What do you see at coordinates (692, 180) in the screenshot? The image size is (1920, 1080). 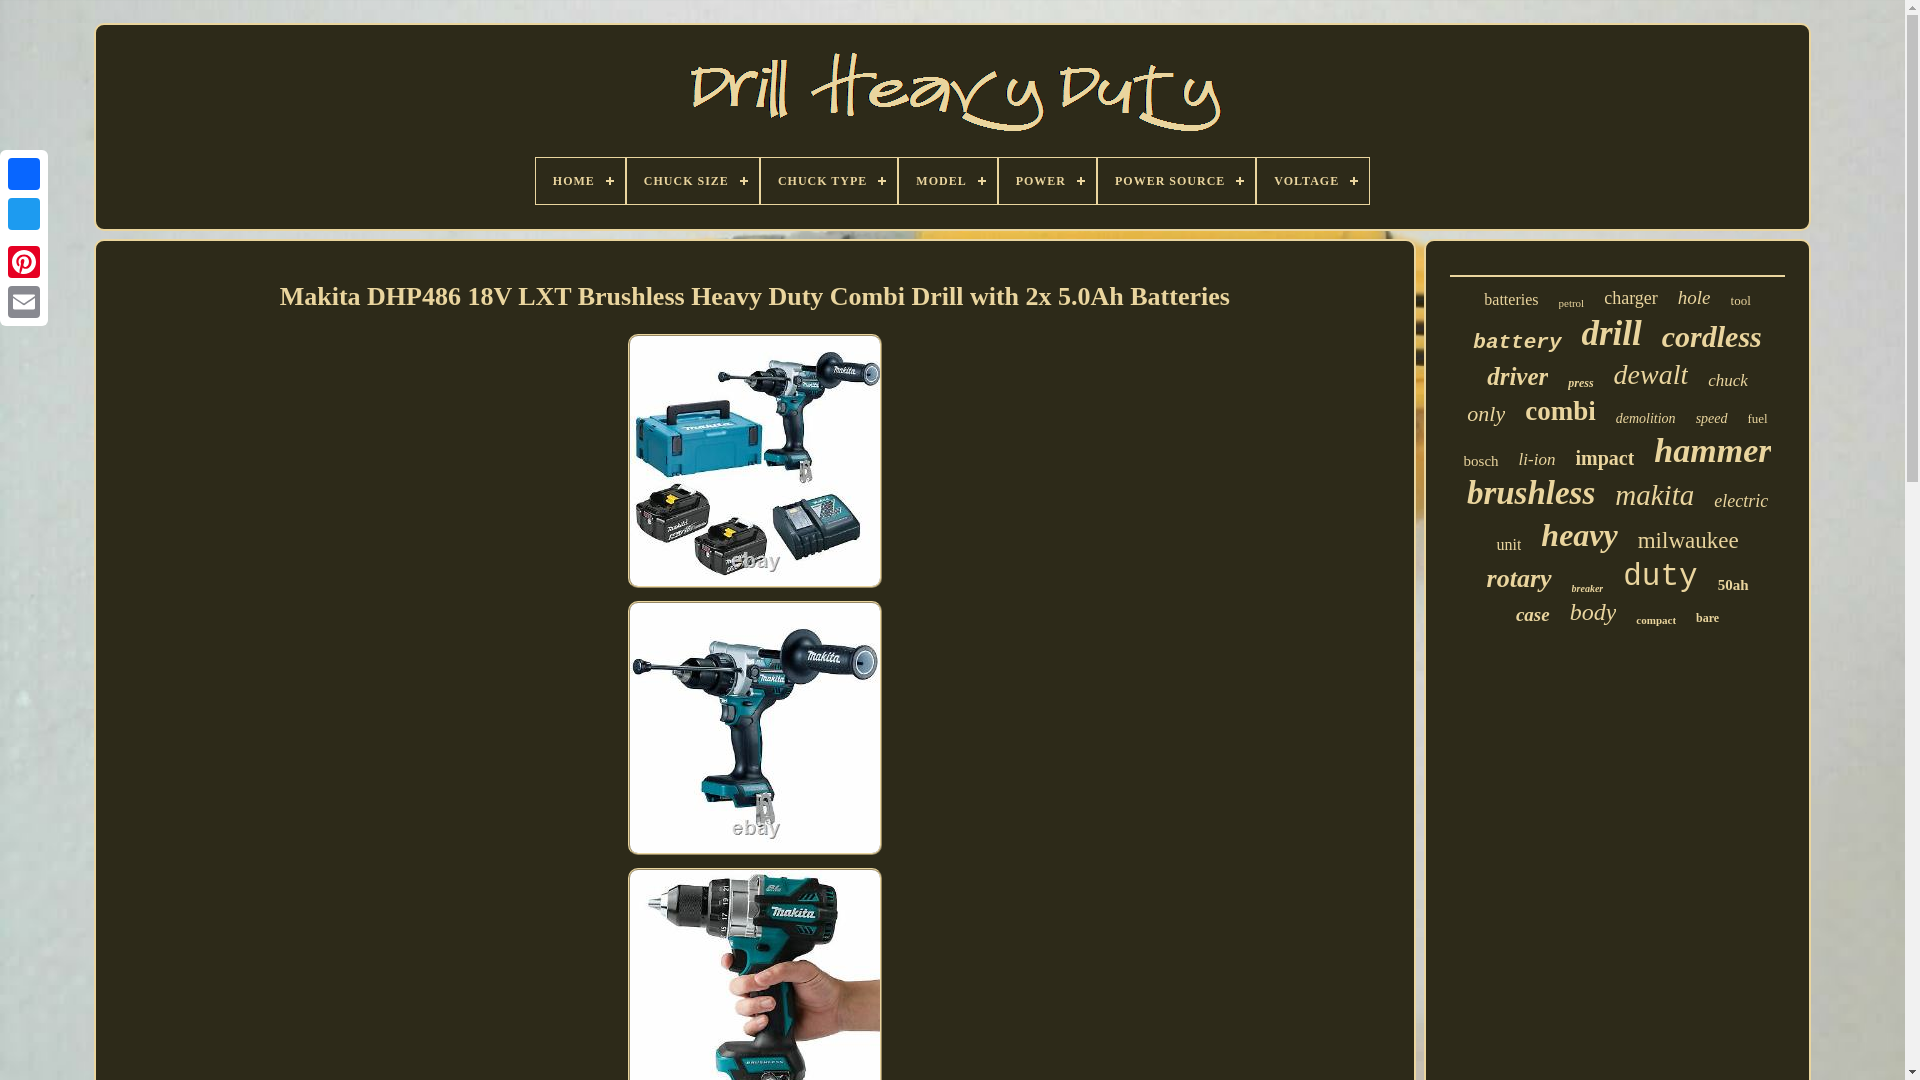 I see `CHUCK SIZE` at bounding box center [692, 180].